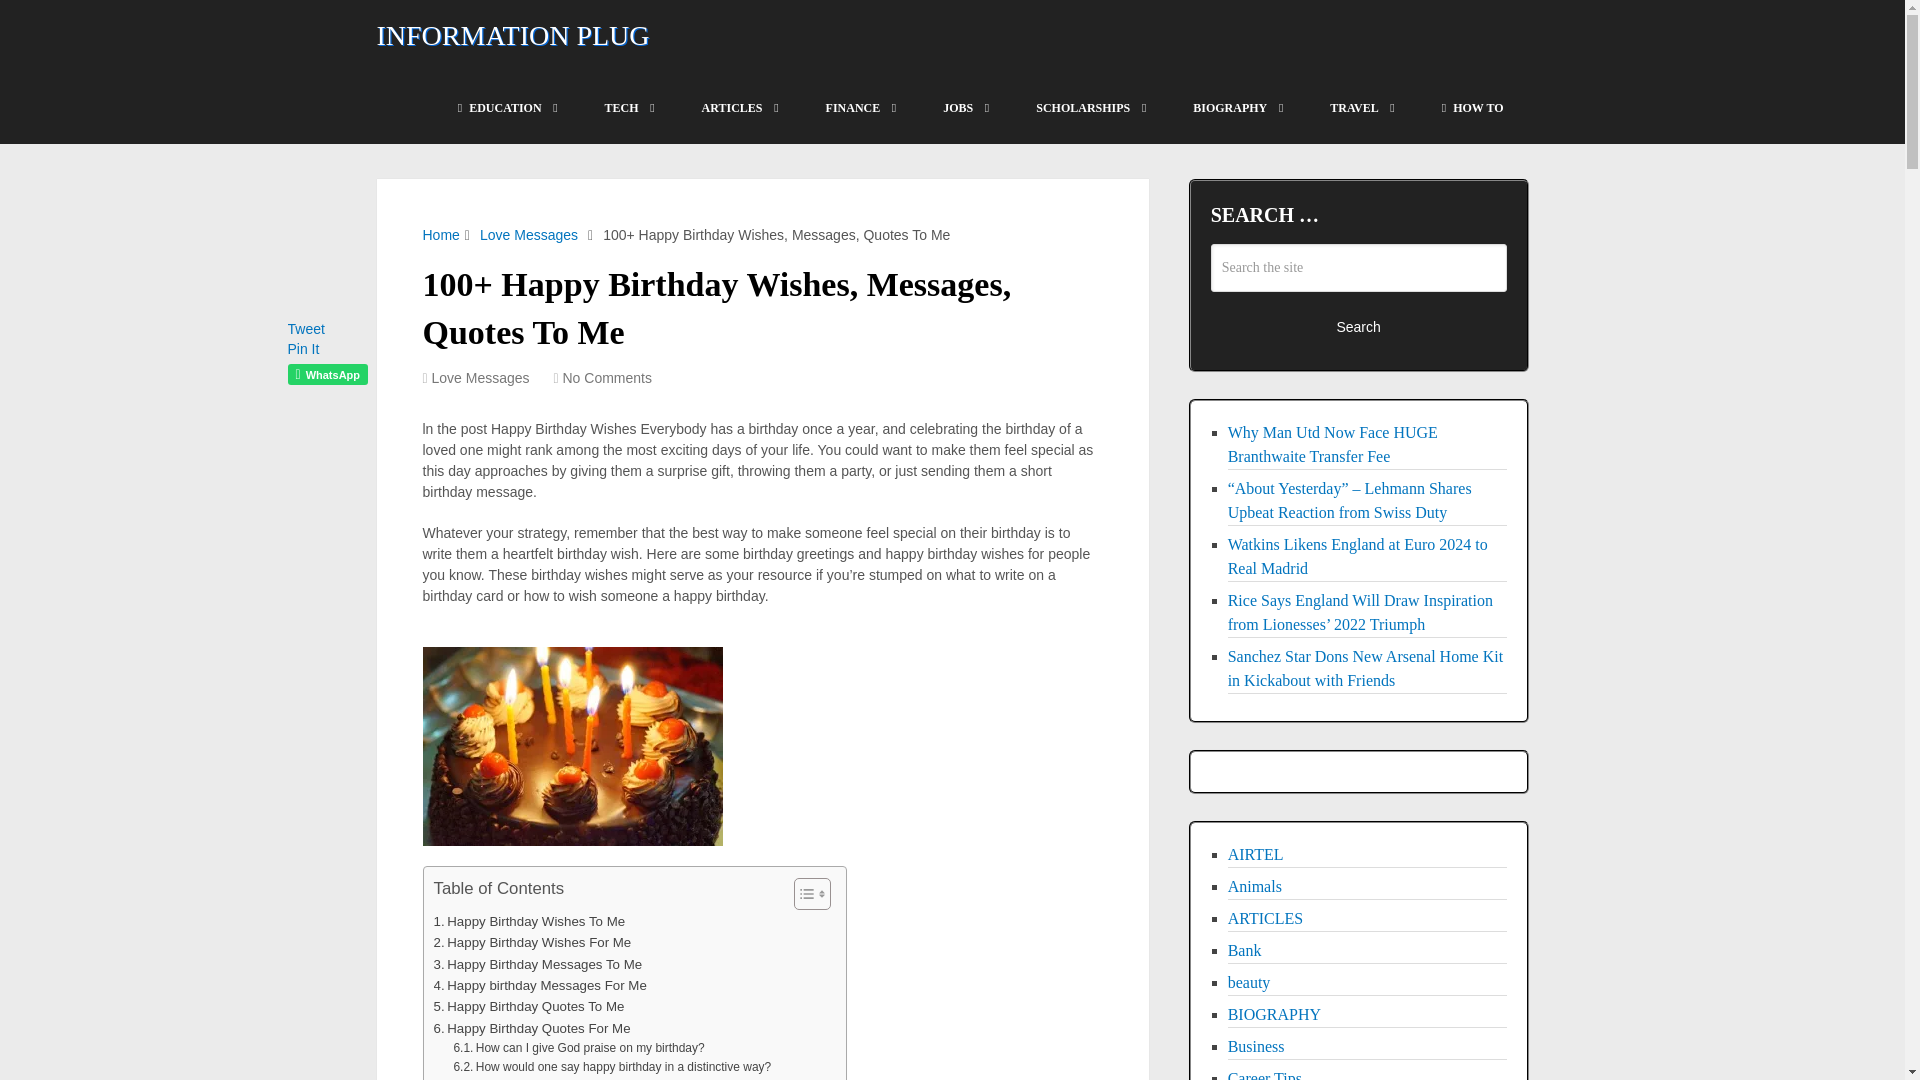  I want to click on Happy Birthday Wishes To Me, so click(529, 922).